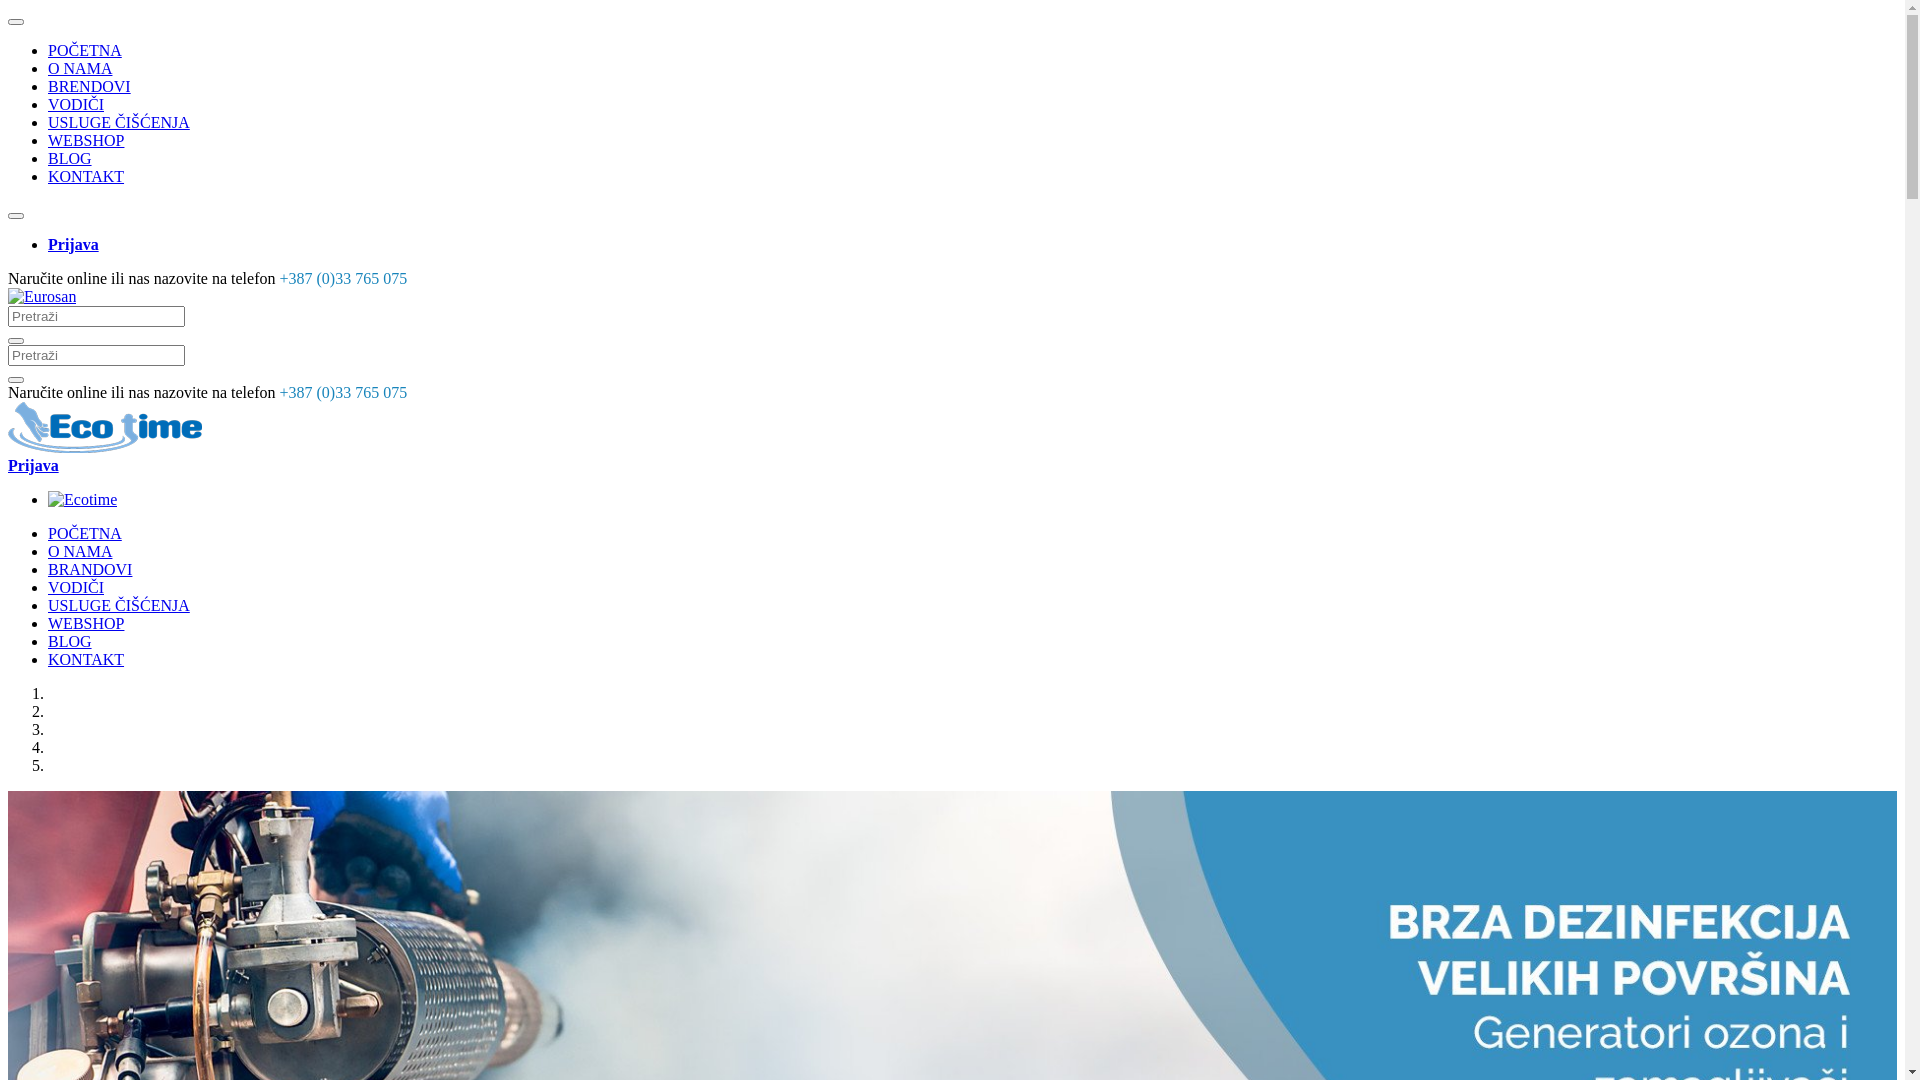 The image size is (1920, 1080). I want to click on O NAMA, so click(80, 68).